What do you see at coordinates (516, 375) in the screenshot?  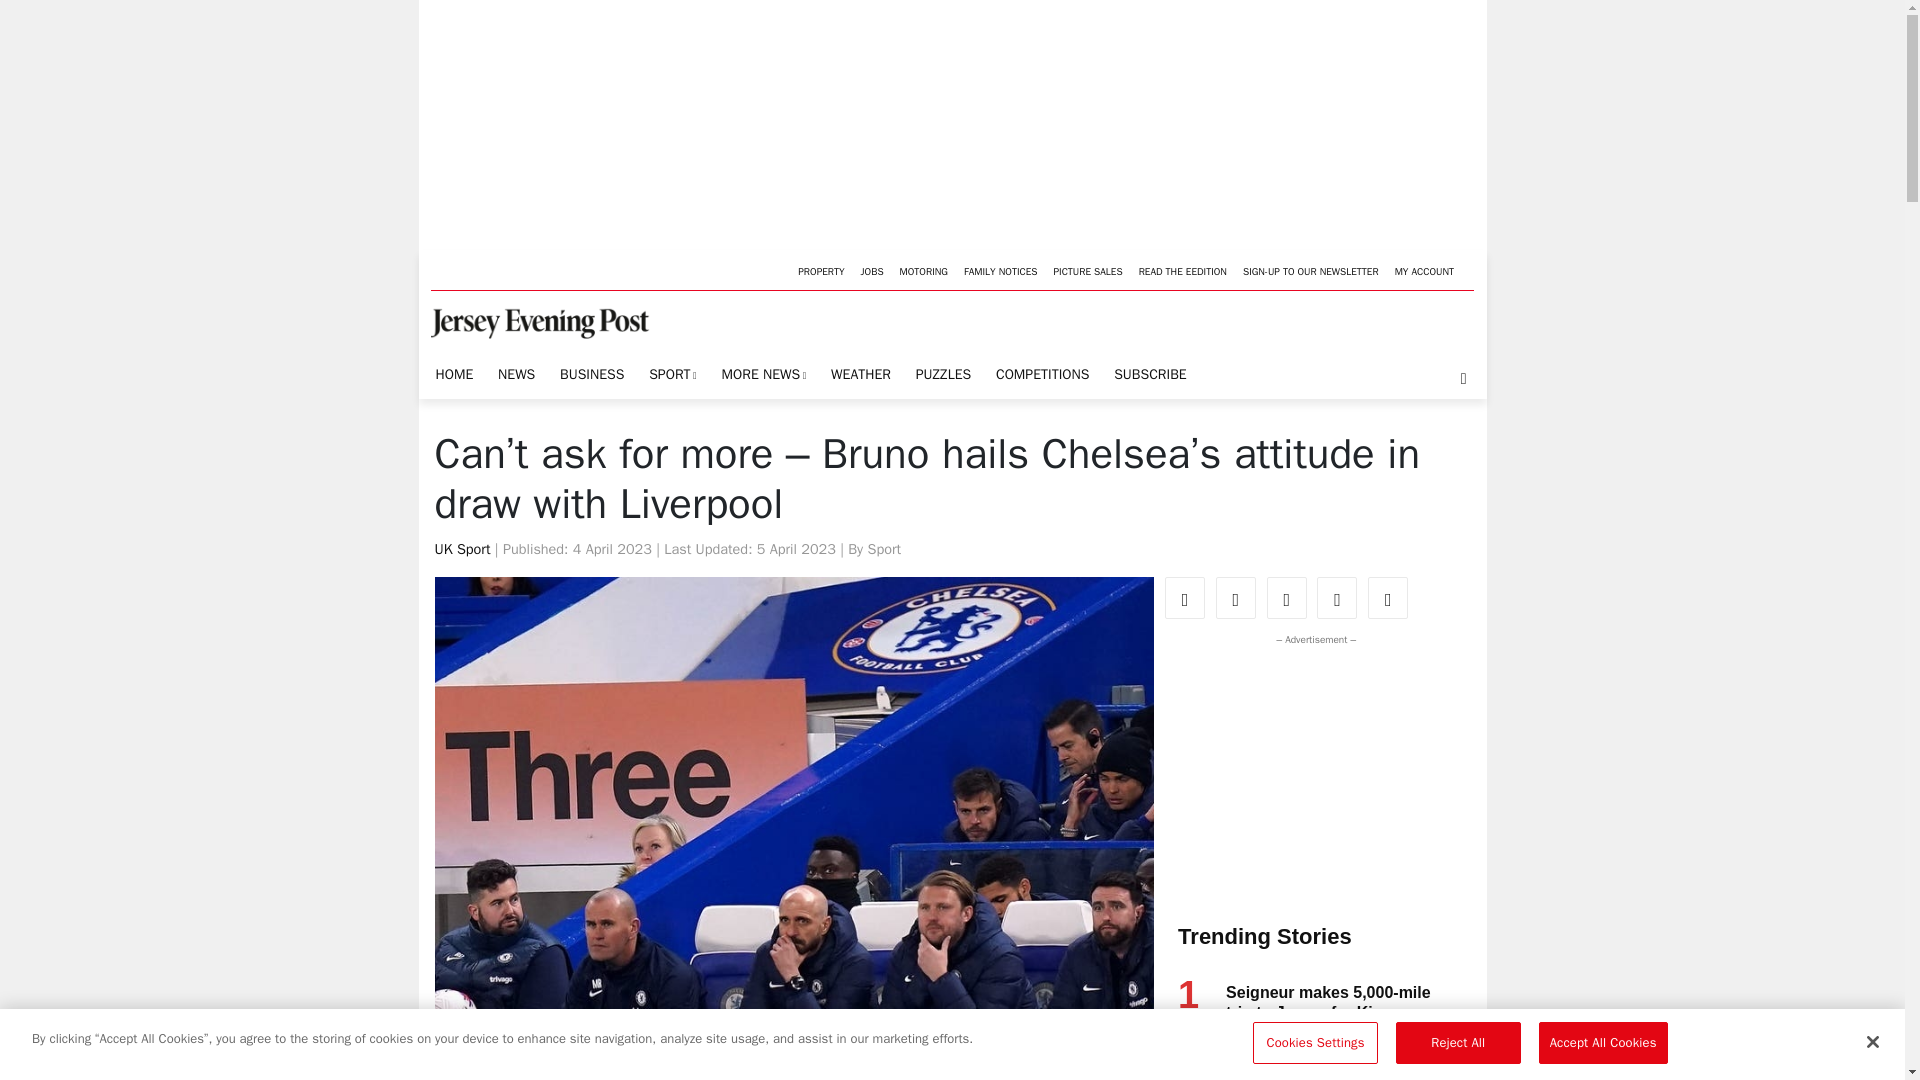 I see `NEWS` at bounding box center [516, 375].